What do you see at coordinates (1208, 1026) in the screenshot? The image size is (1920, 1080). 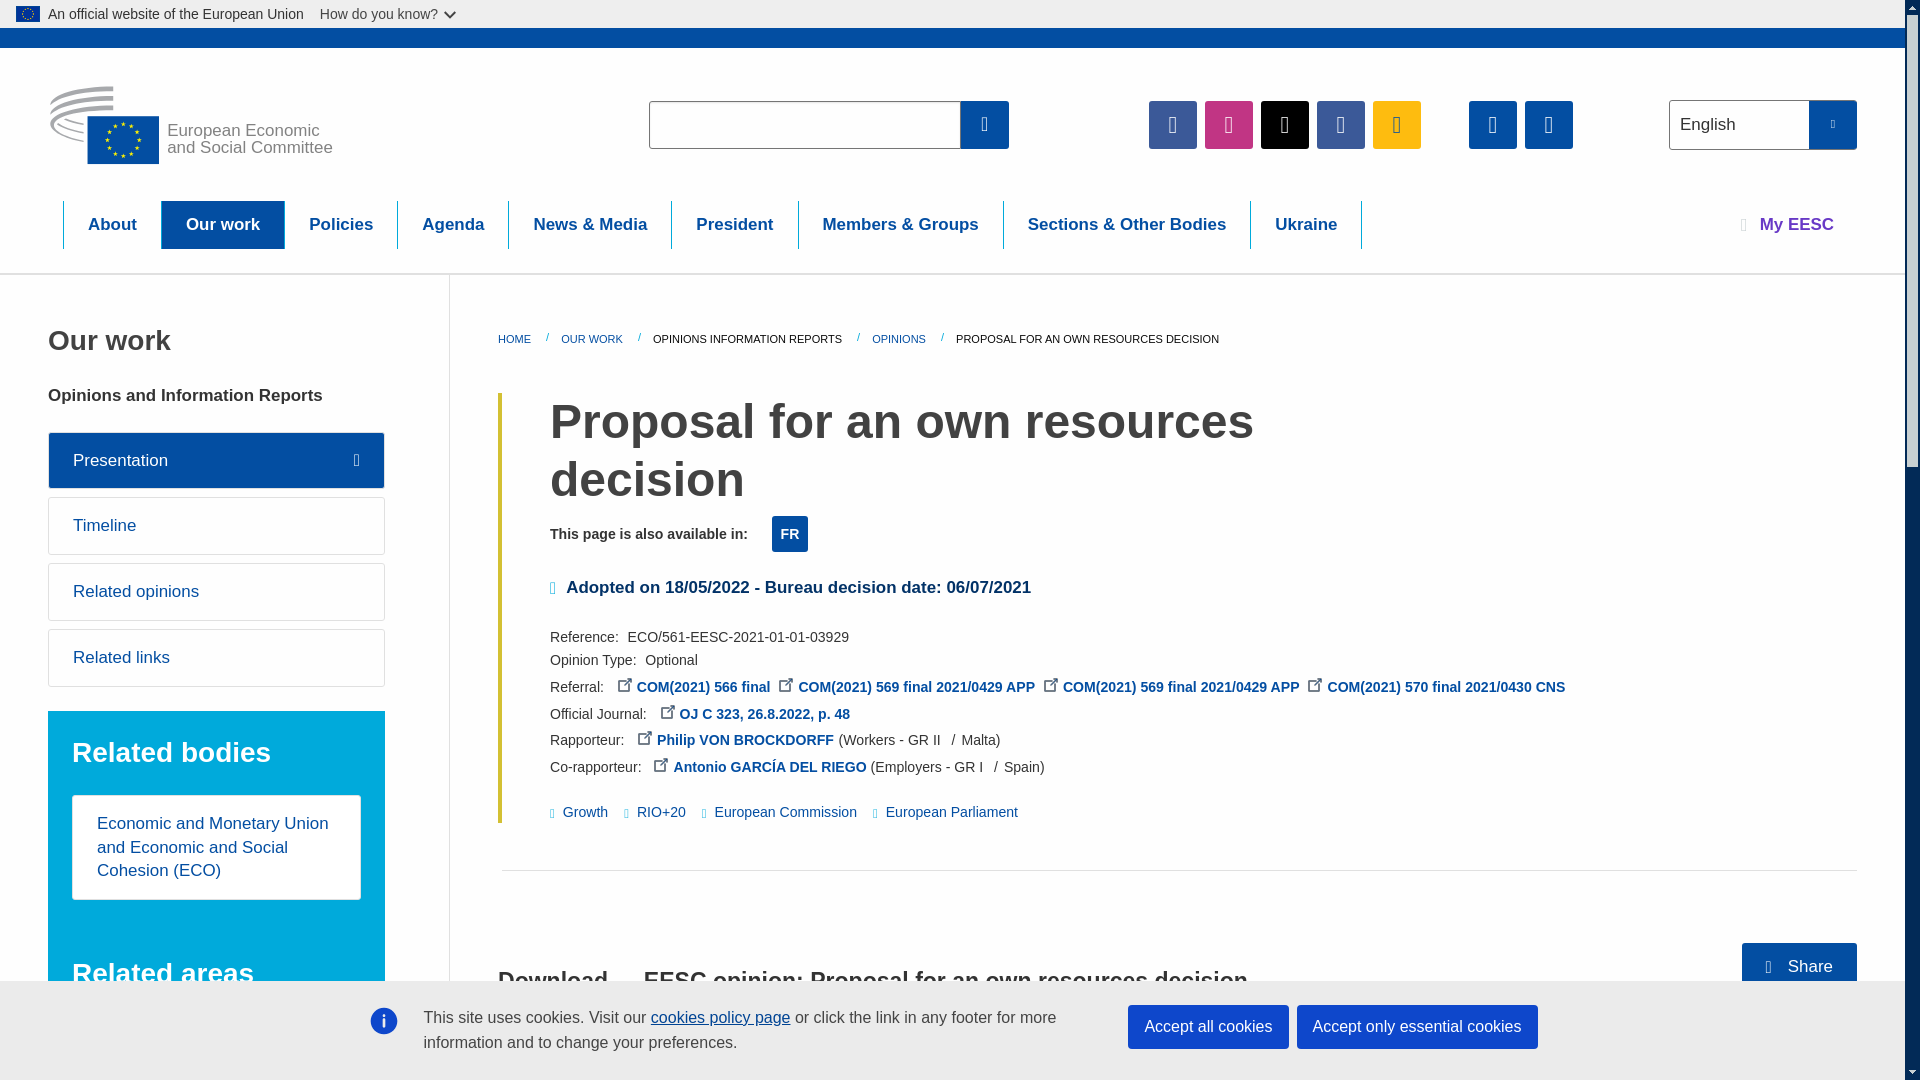 I see `Accept all cookies` at bounding box center [1208, 1026].